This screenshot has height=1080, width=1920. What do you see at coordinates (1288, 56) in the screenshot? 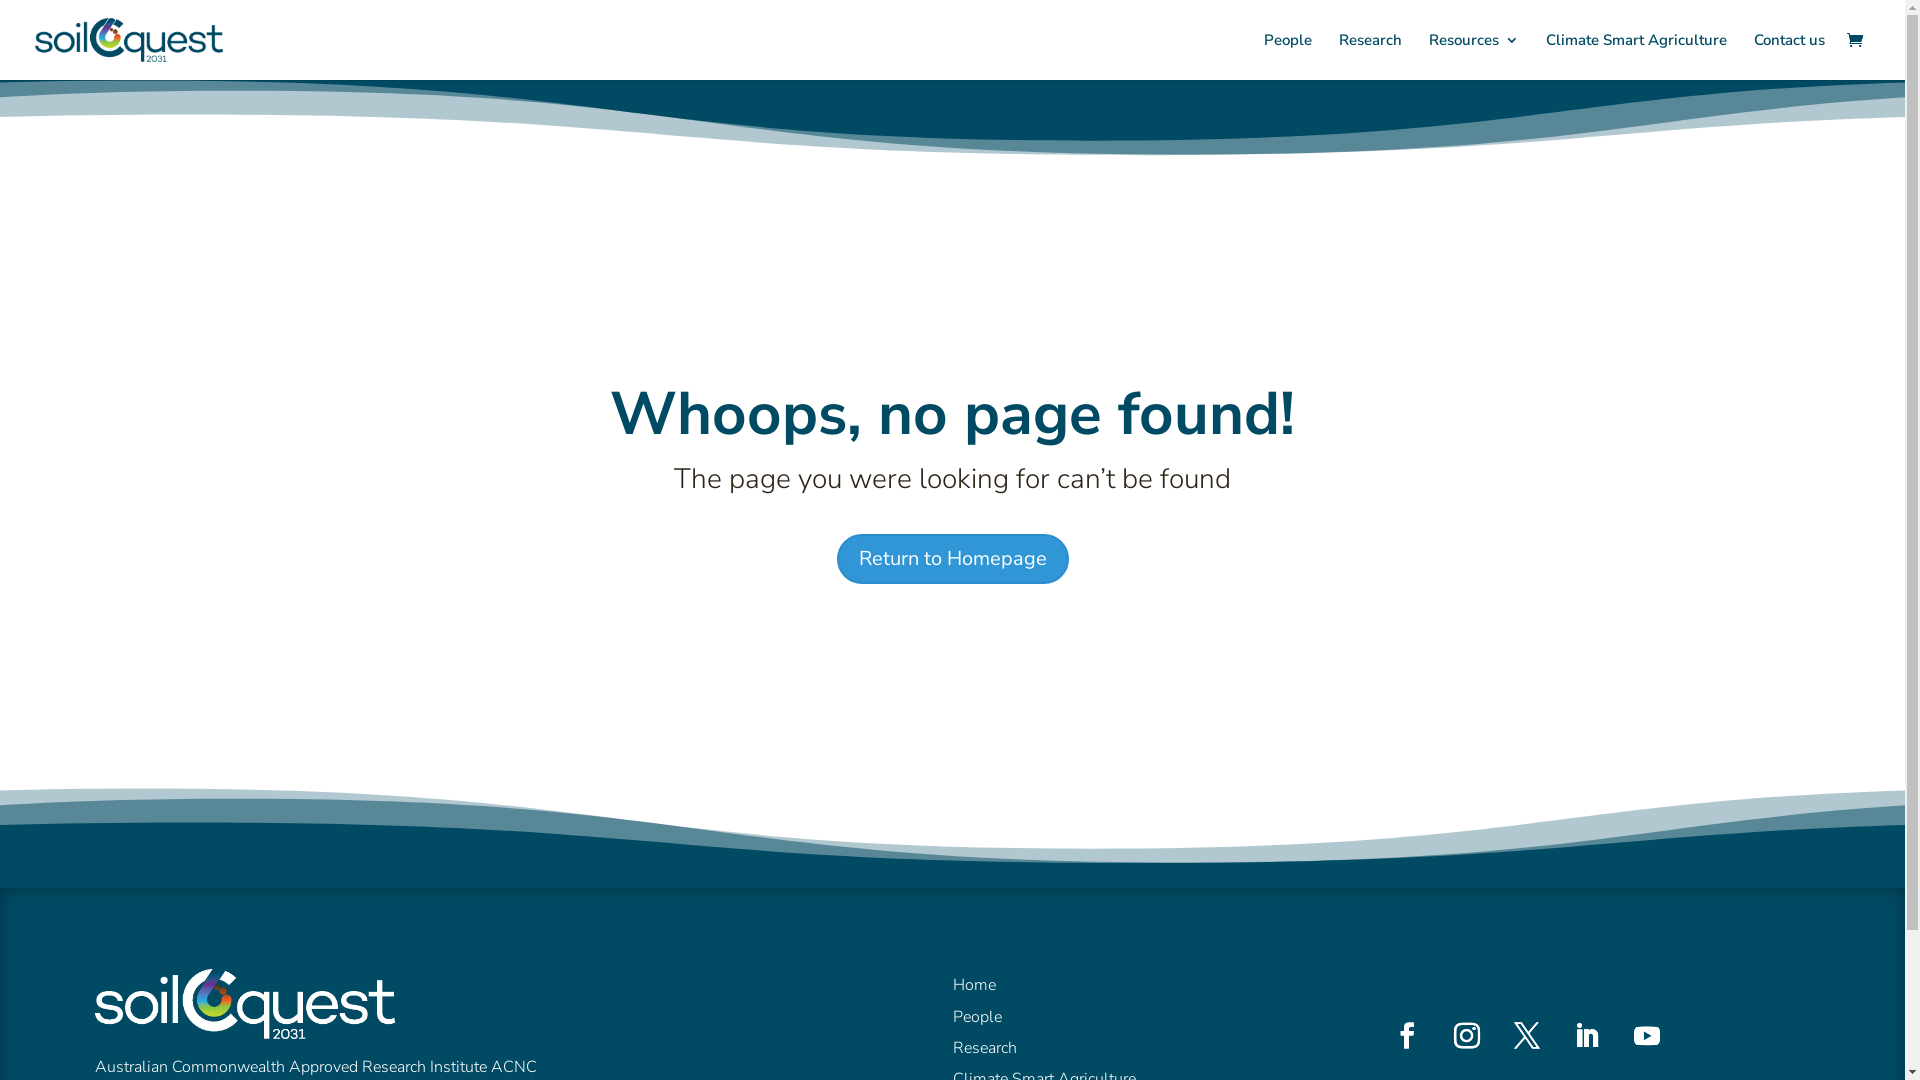
I see `People` at bounding box center [1288, 56].